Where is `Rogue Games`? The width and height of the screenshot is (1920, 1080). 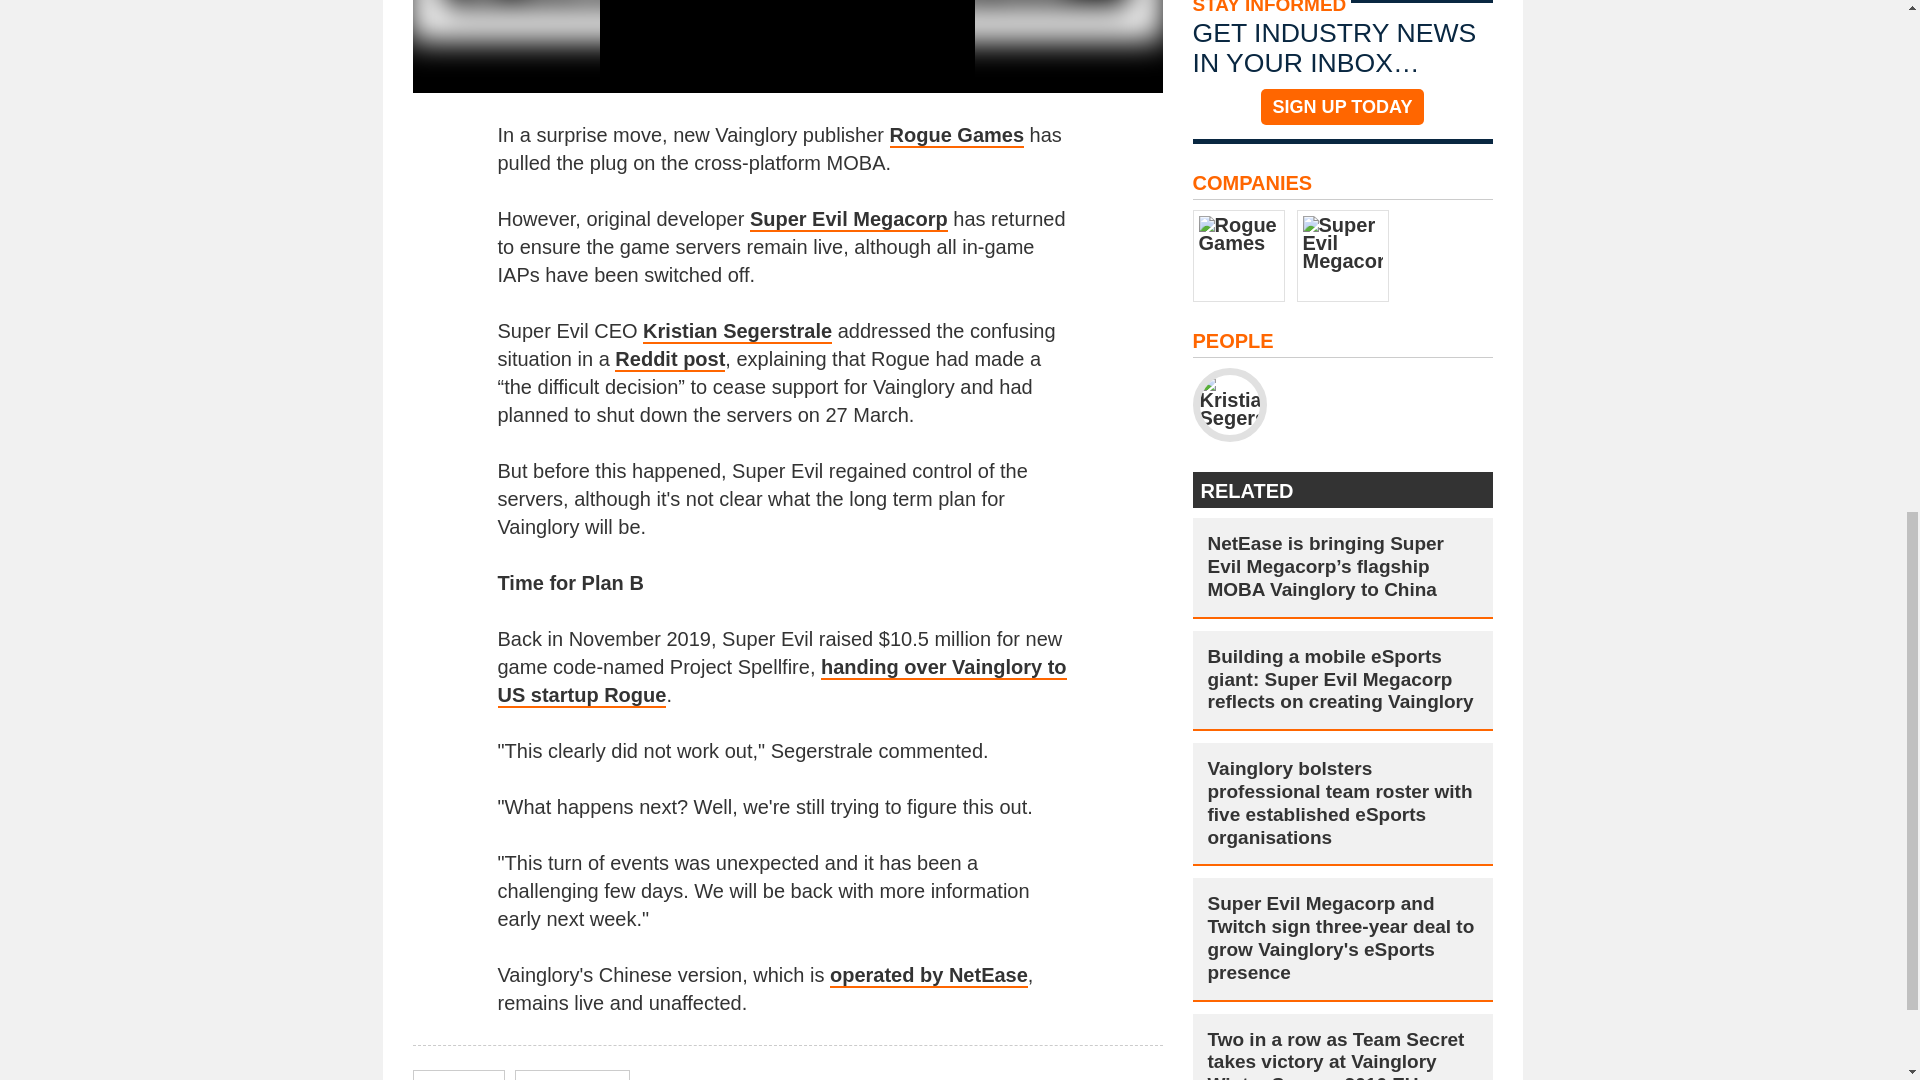 Rogue Games is located at coordinates (956, 136).